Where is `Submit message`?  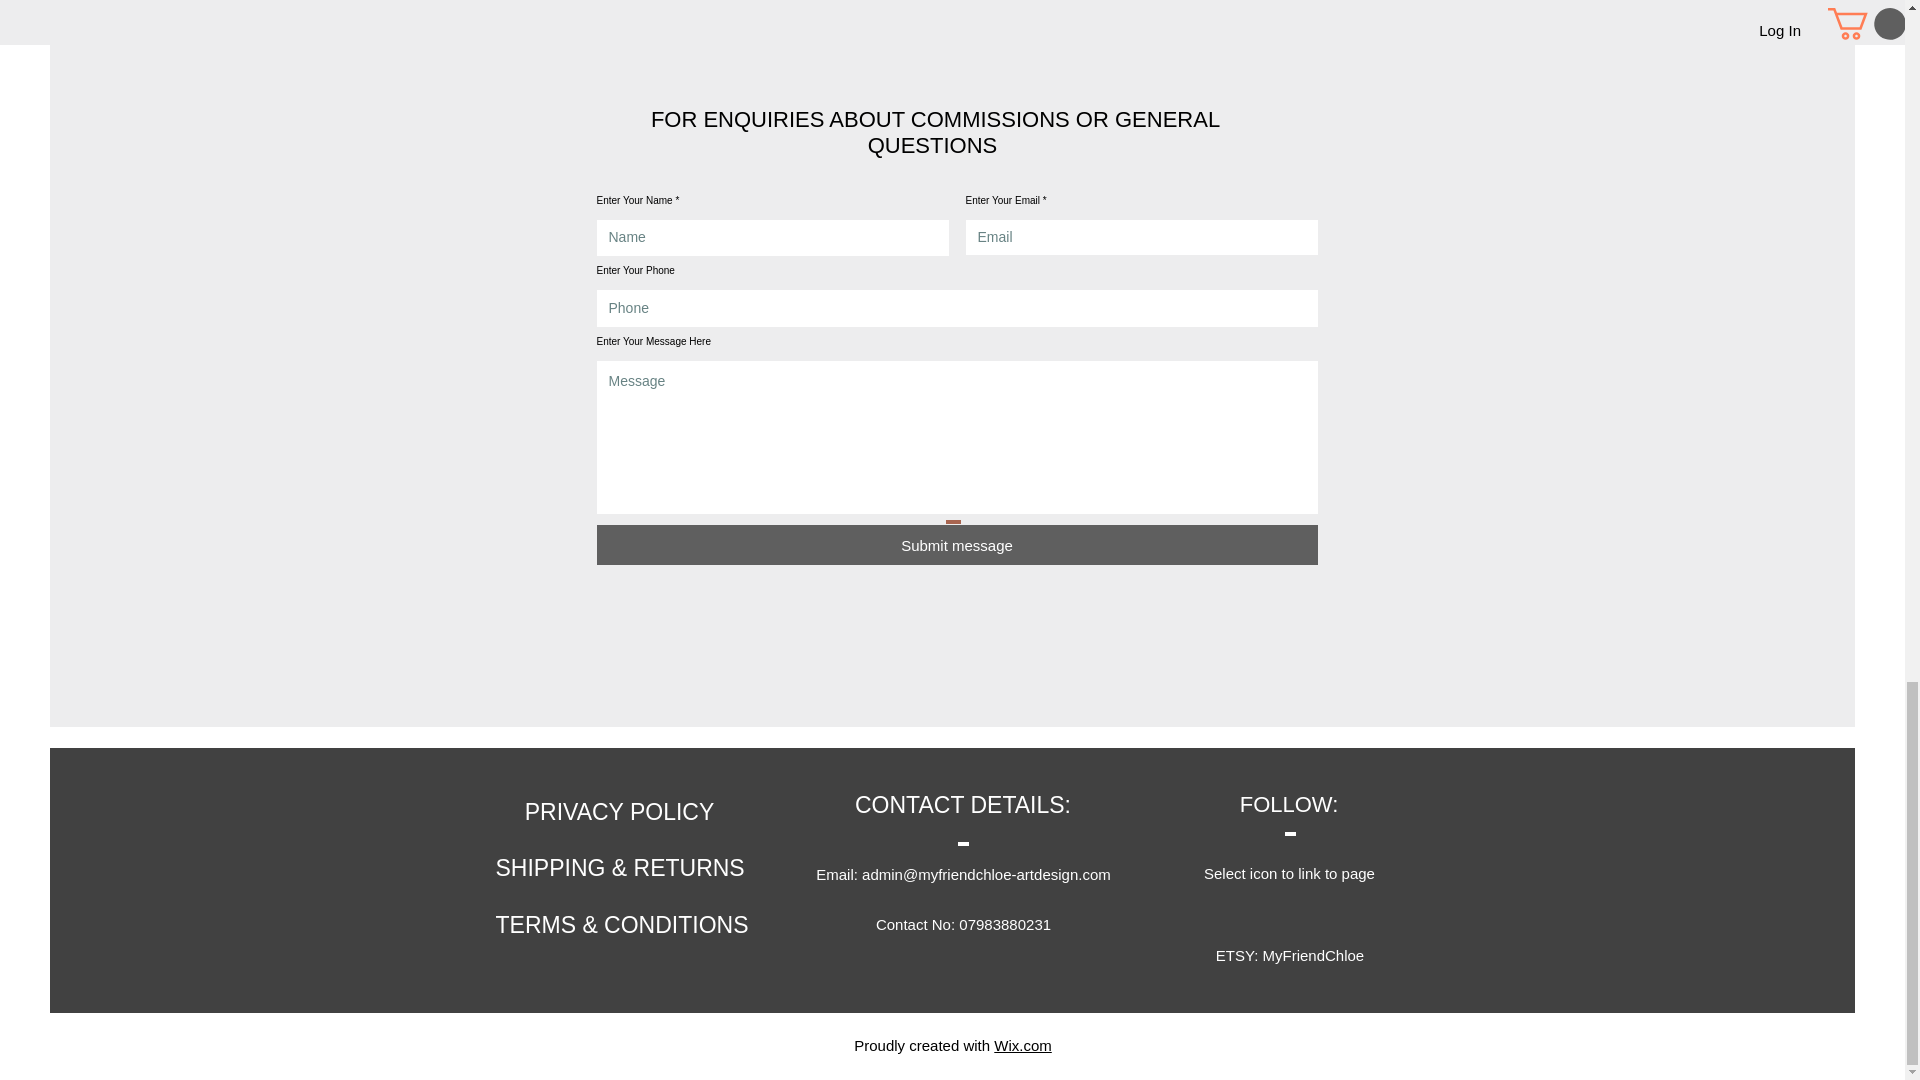 Submit message is located at coordinates (956, 544).